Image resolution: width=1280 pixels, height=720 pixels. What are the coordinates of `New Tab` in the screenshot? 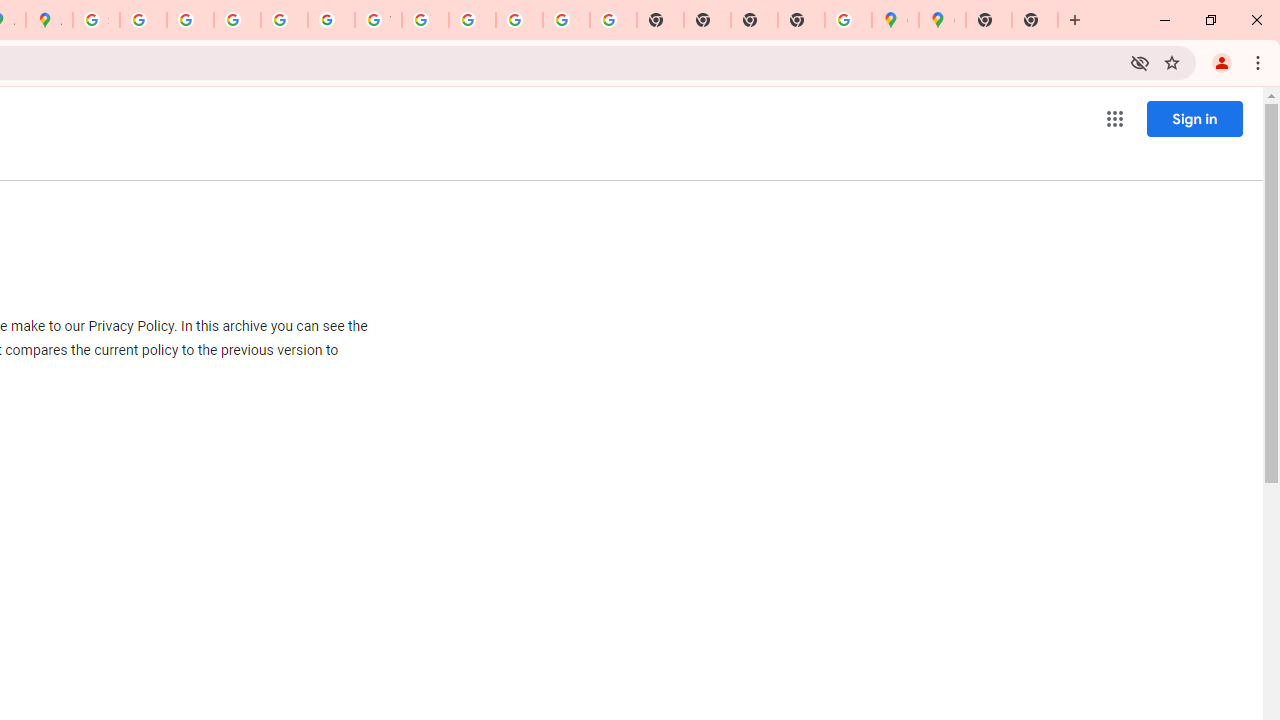 It's located at (802, 20).